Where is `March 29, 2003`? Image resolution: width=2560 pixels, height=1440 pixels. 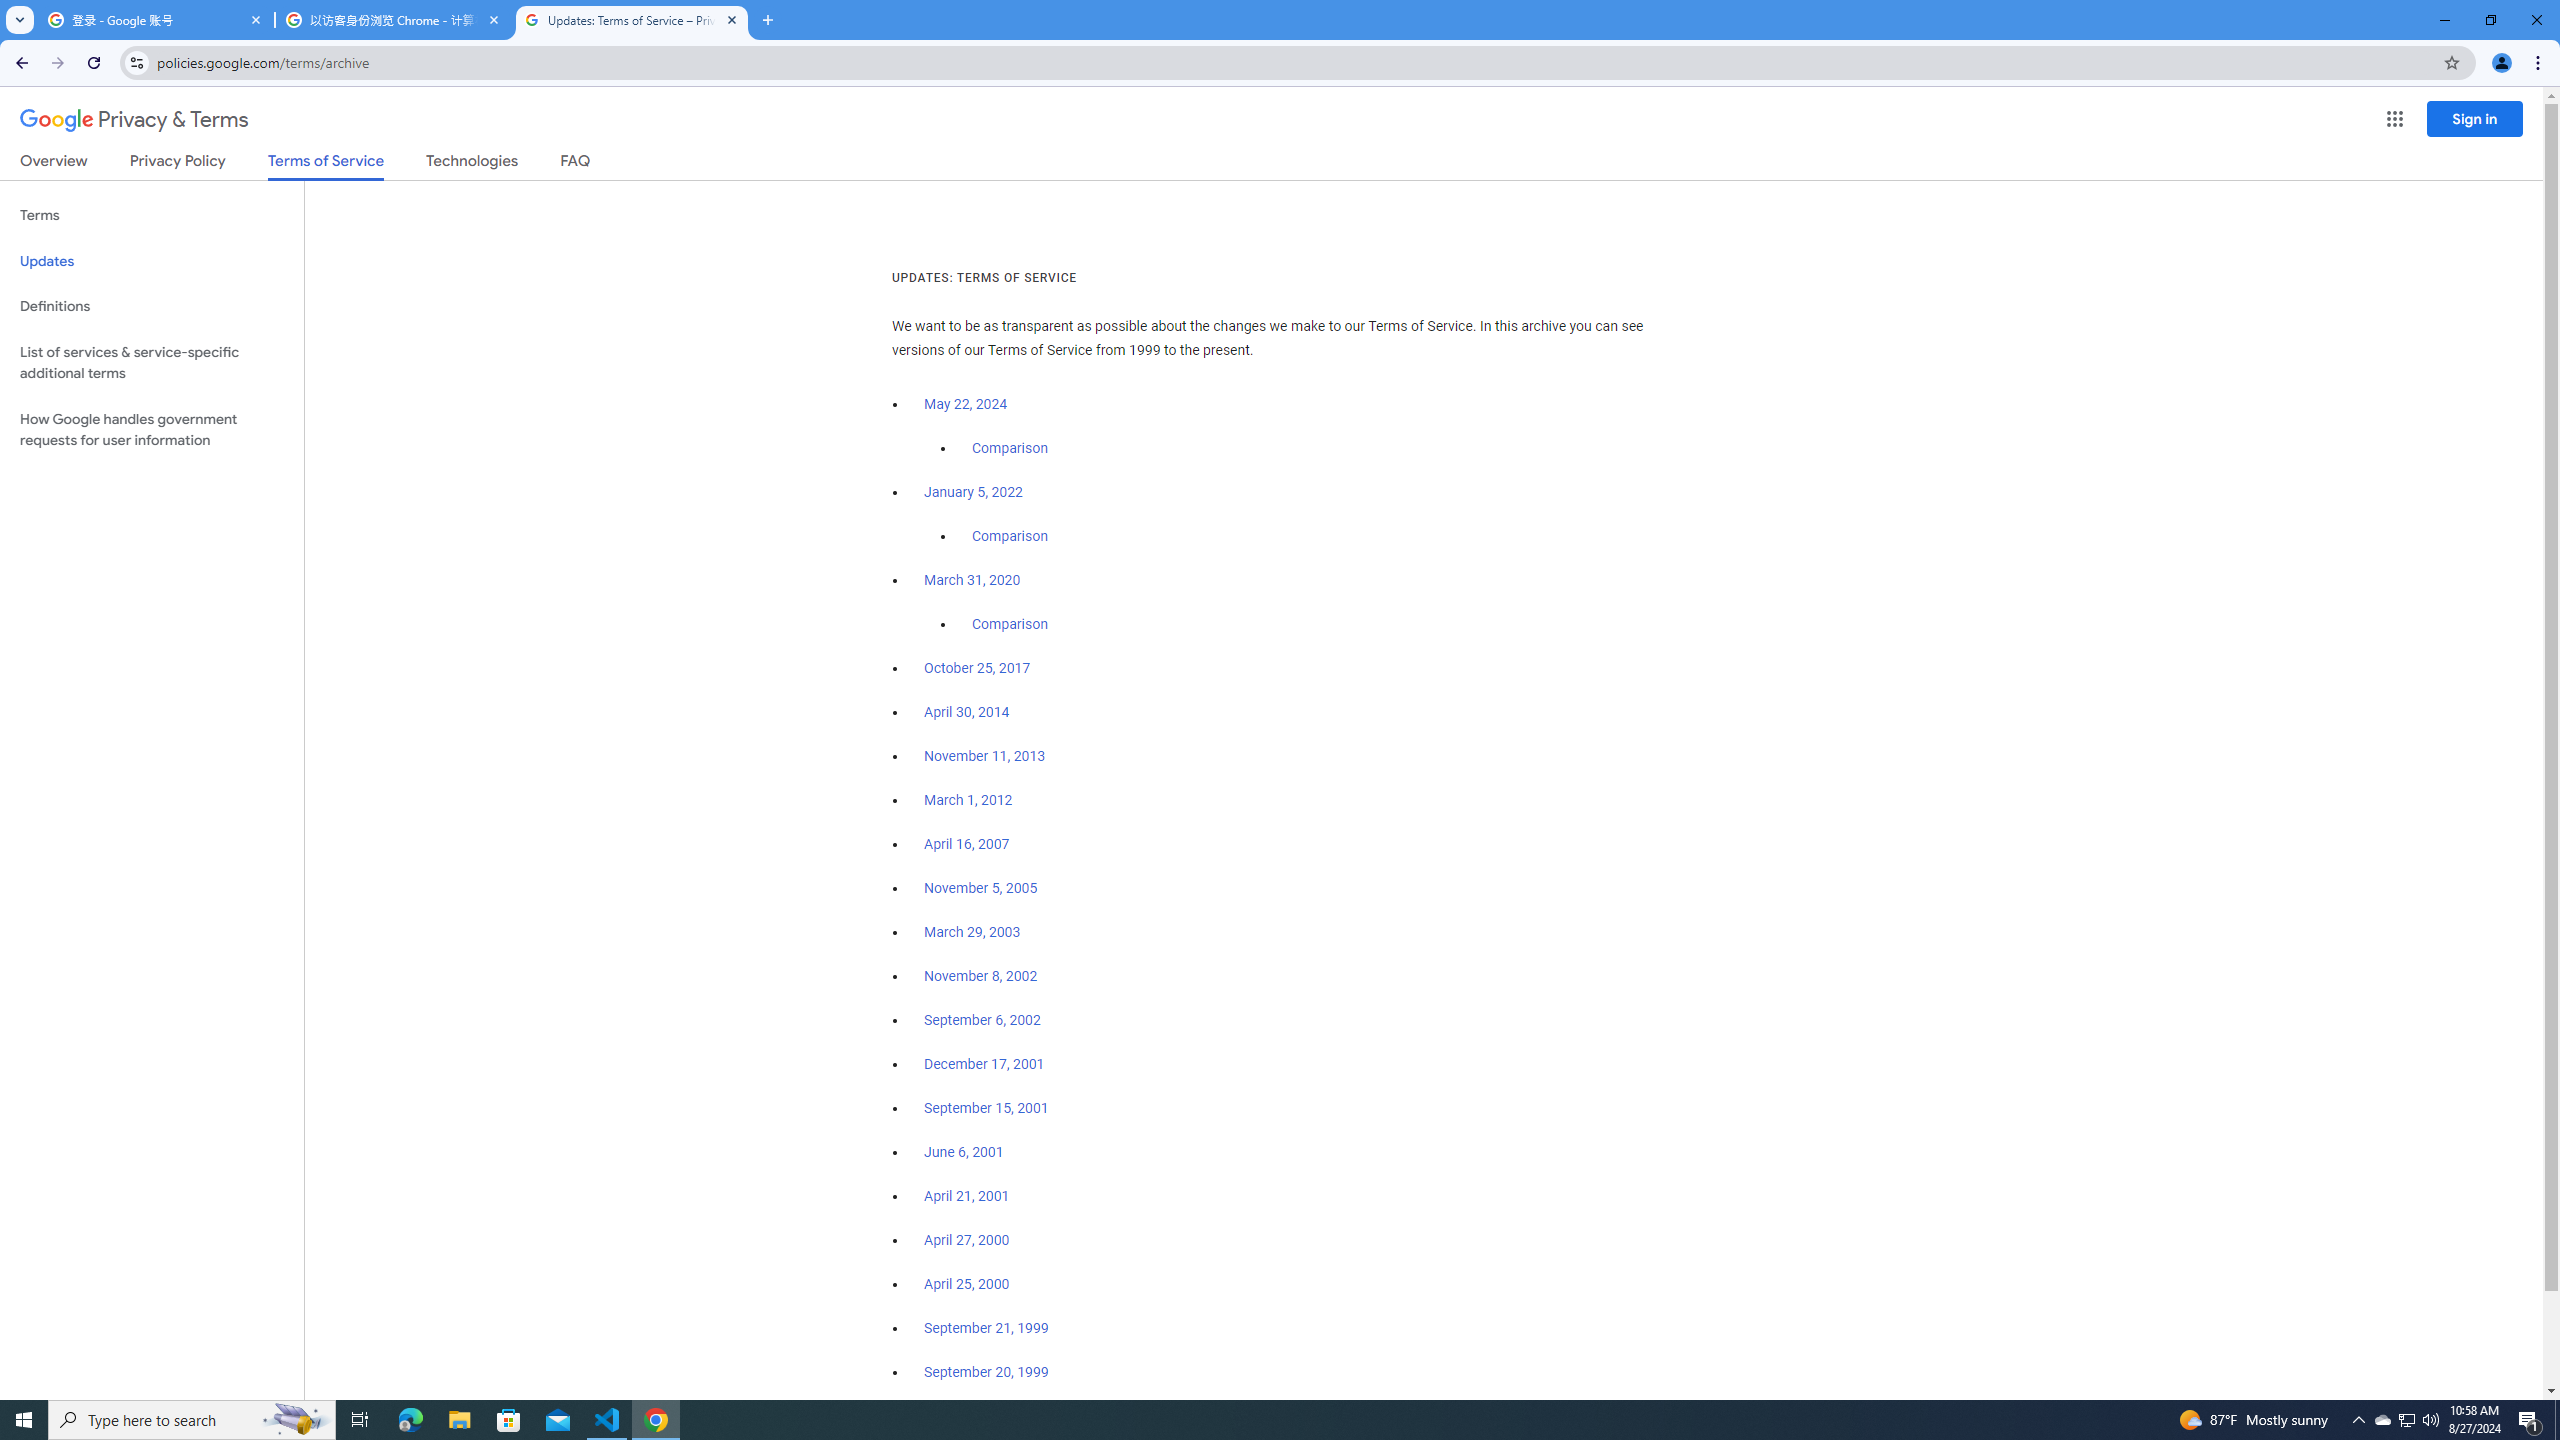 March 29, 2003 is located at coordinates (972, 932).